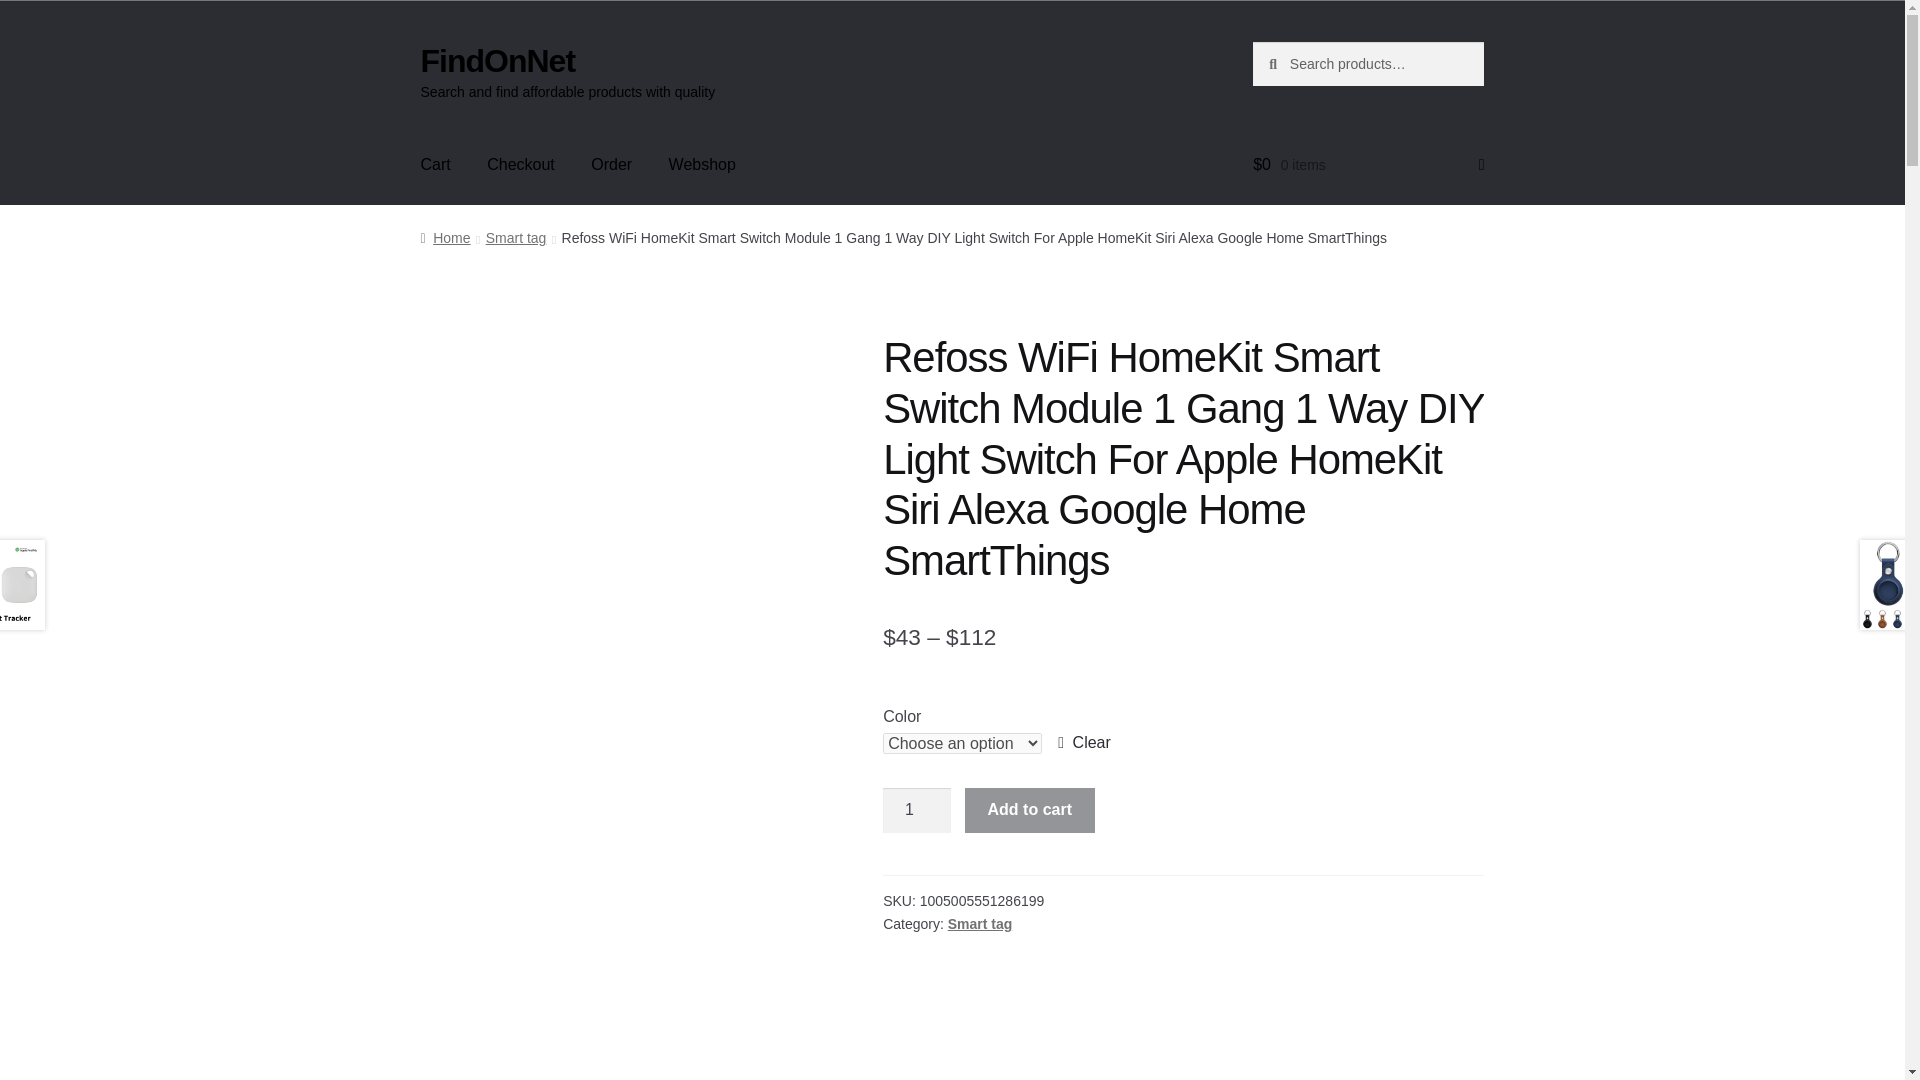 This screenshot has width=1920, height=1080. I want to click on Webshop, so click(702, 165).